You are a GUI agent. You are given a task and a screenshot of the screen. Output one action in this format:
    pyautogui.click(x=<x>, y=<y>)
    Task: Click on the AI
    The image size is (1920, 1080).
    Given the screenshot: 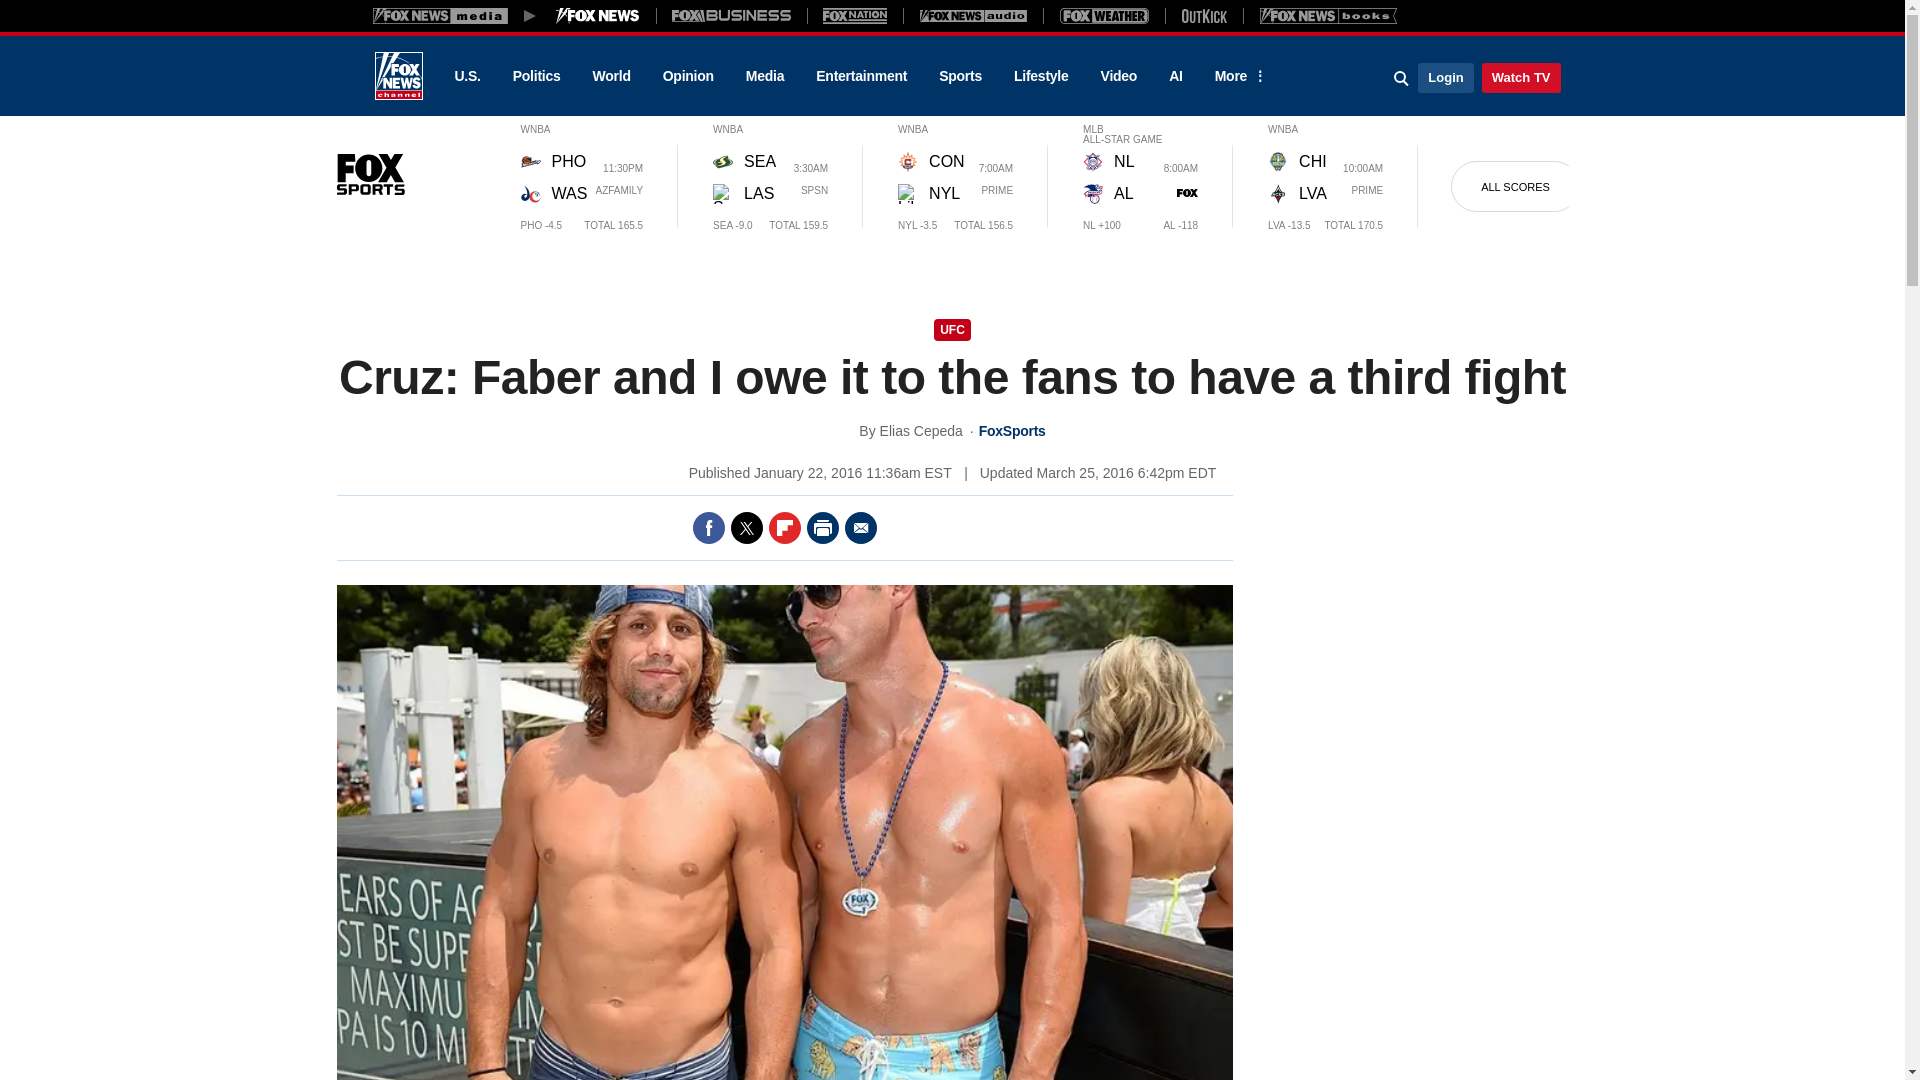 What is the action you would take?
    pyautogui.click(x=1176, y=76)
    